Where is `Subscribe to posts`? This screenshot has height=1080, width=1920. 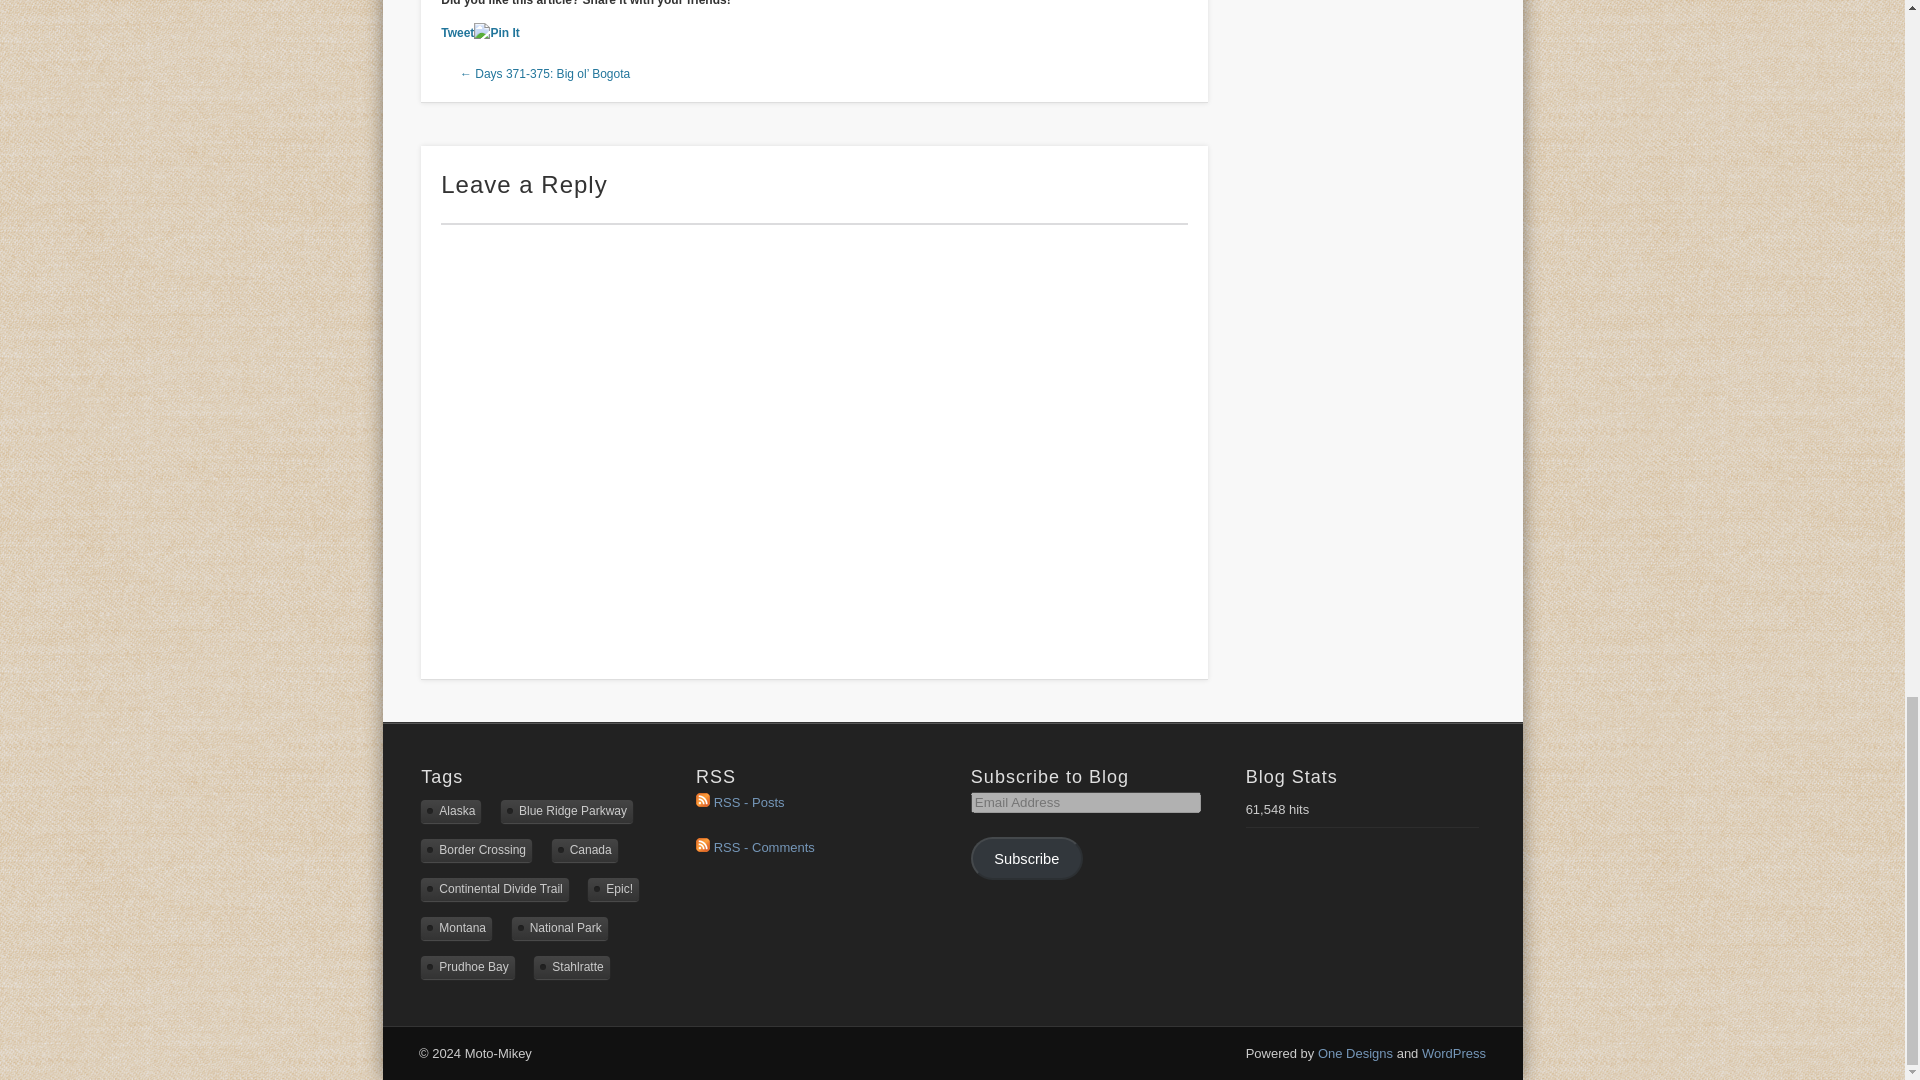 Subscribe to posts is located at coordinates (739, 802).